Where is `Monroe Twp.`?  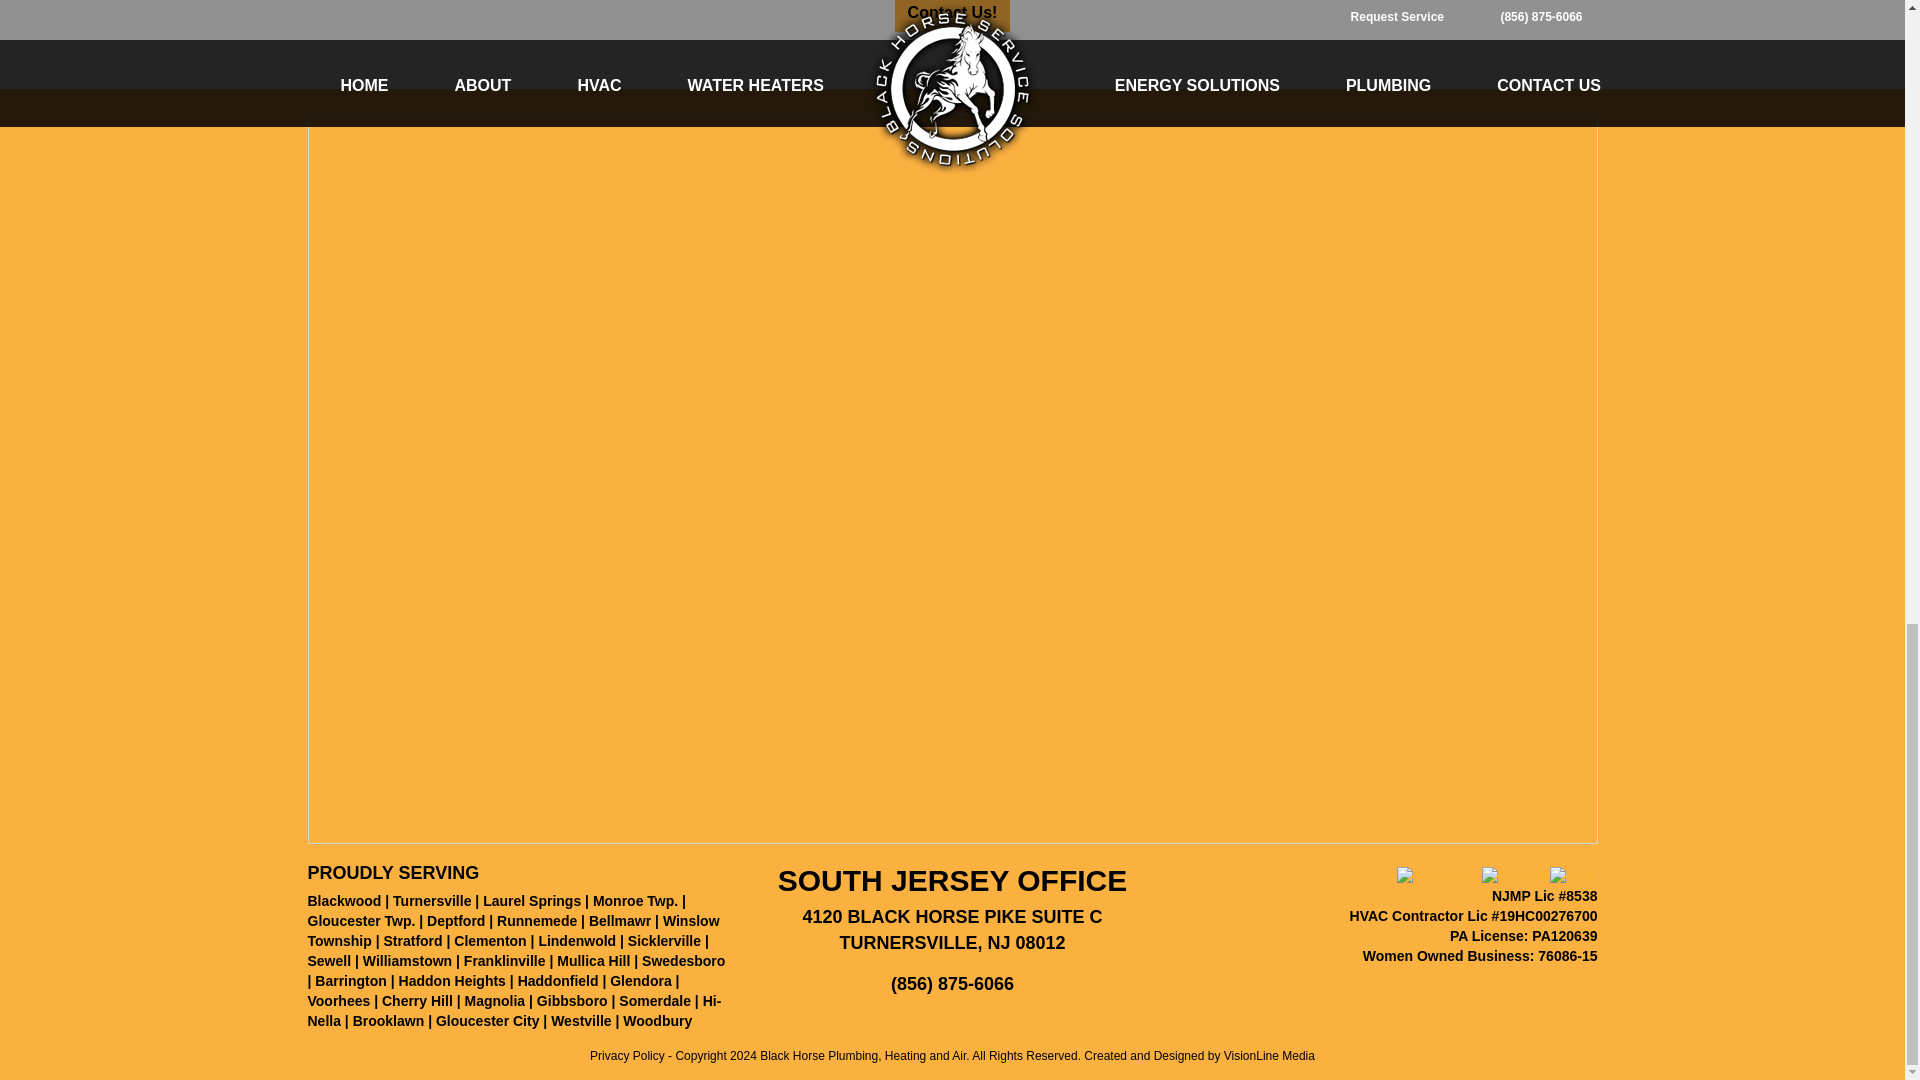 Monroe Twp. is located at coordinates (635, 901).